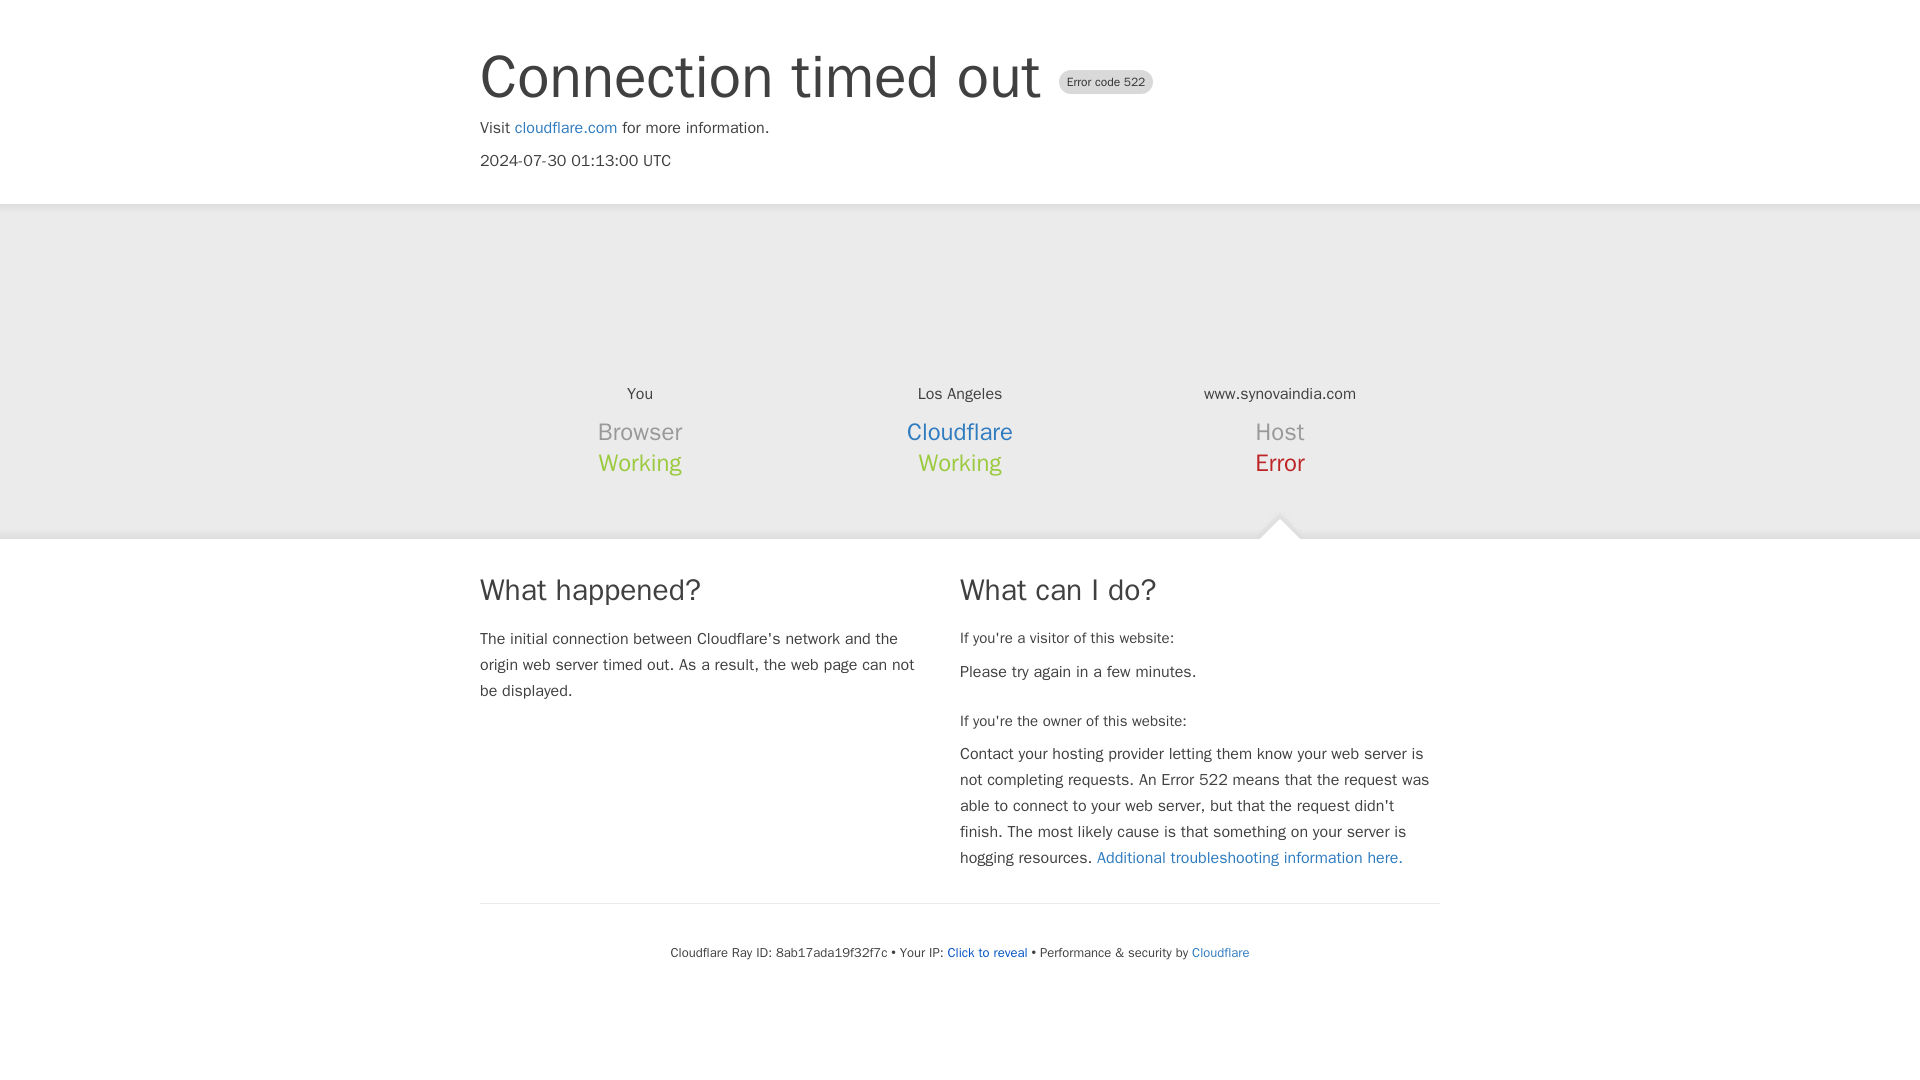  I want to click on Additional troubleshooting information here., so click(1250, 858).